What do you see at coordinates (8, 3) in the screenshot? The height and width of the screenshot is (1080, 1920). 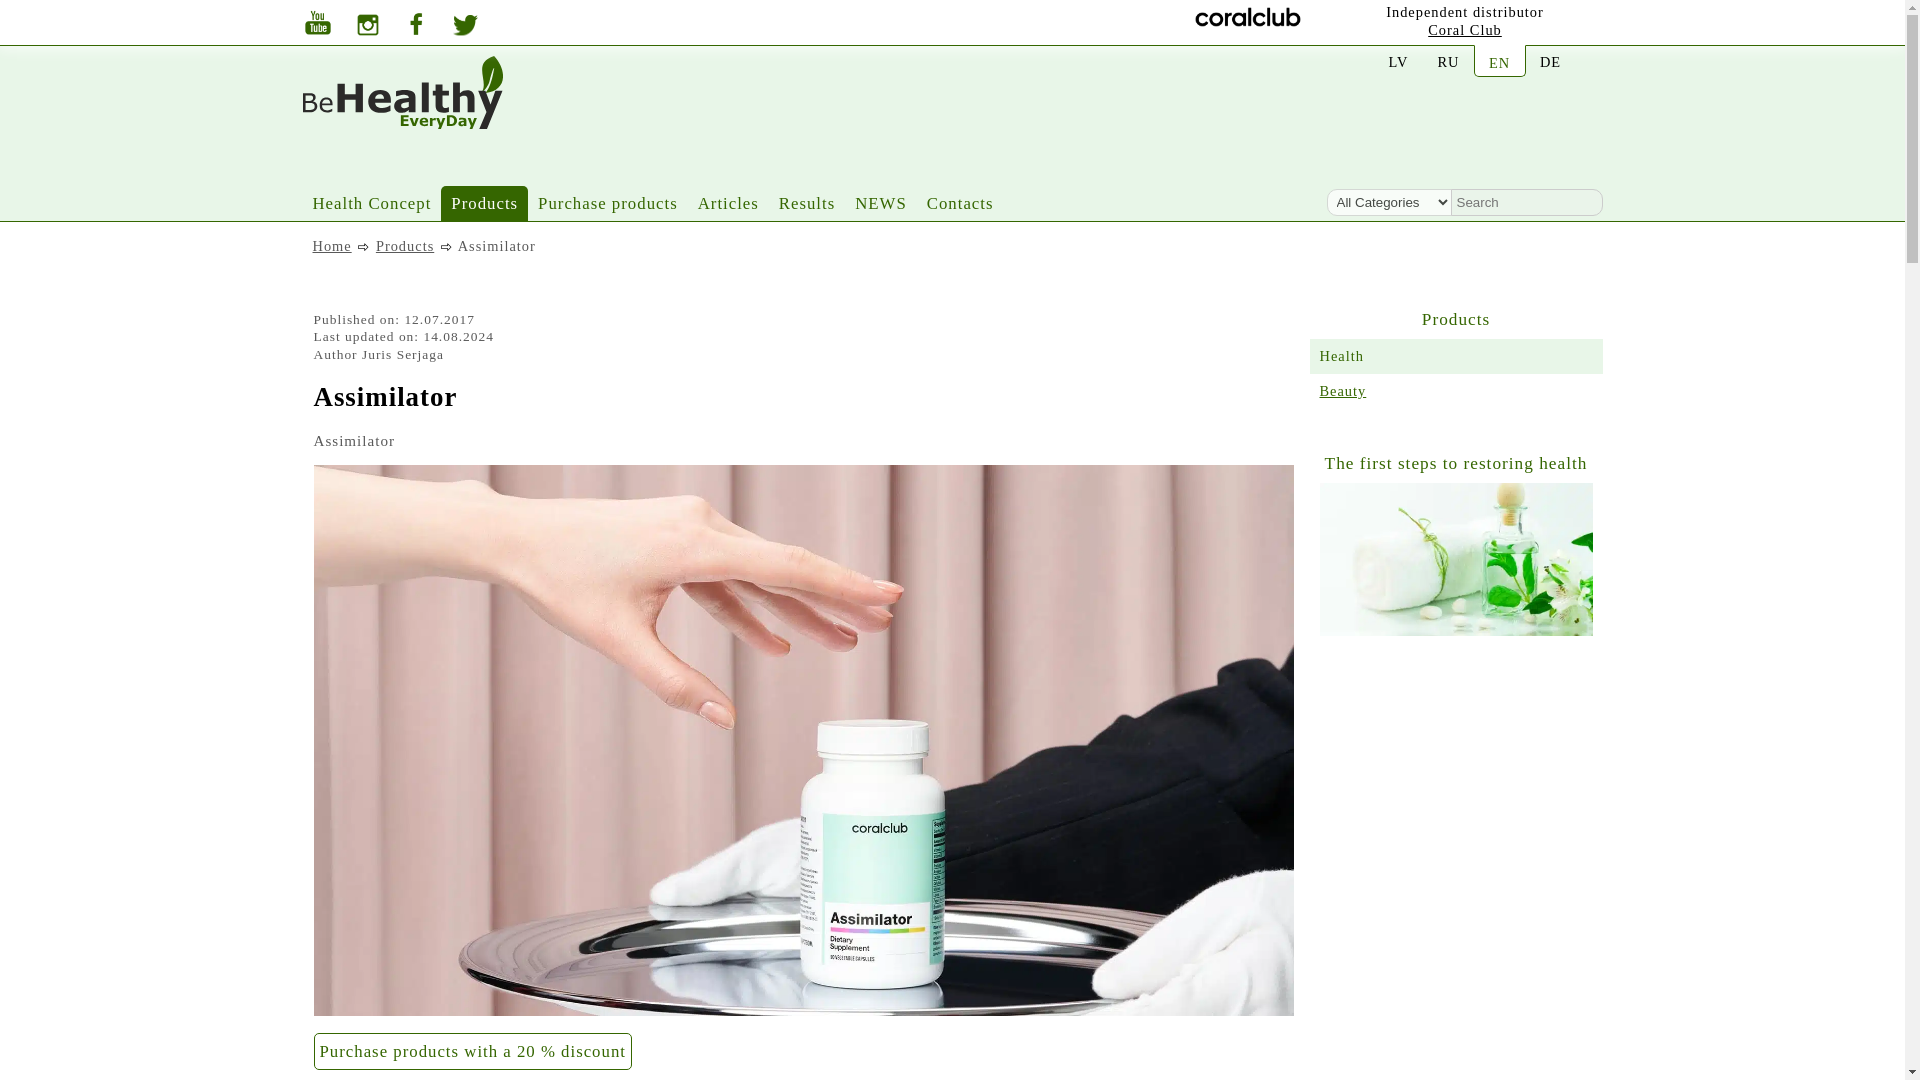 I see `Submit` at bounding box center [8, 3].